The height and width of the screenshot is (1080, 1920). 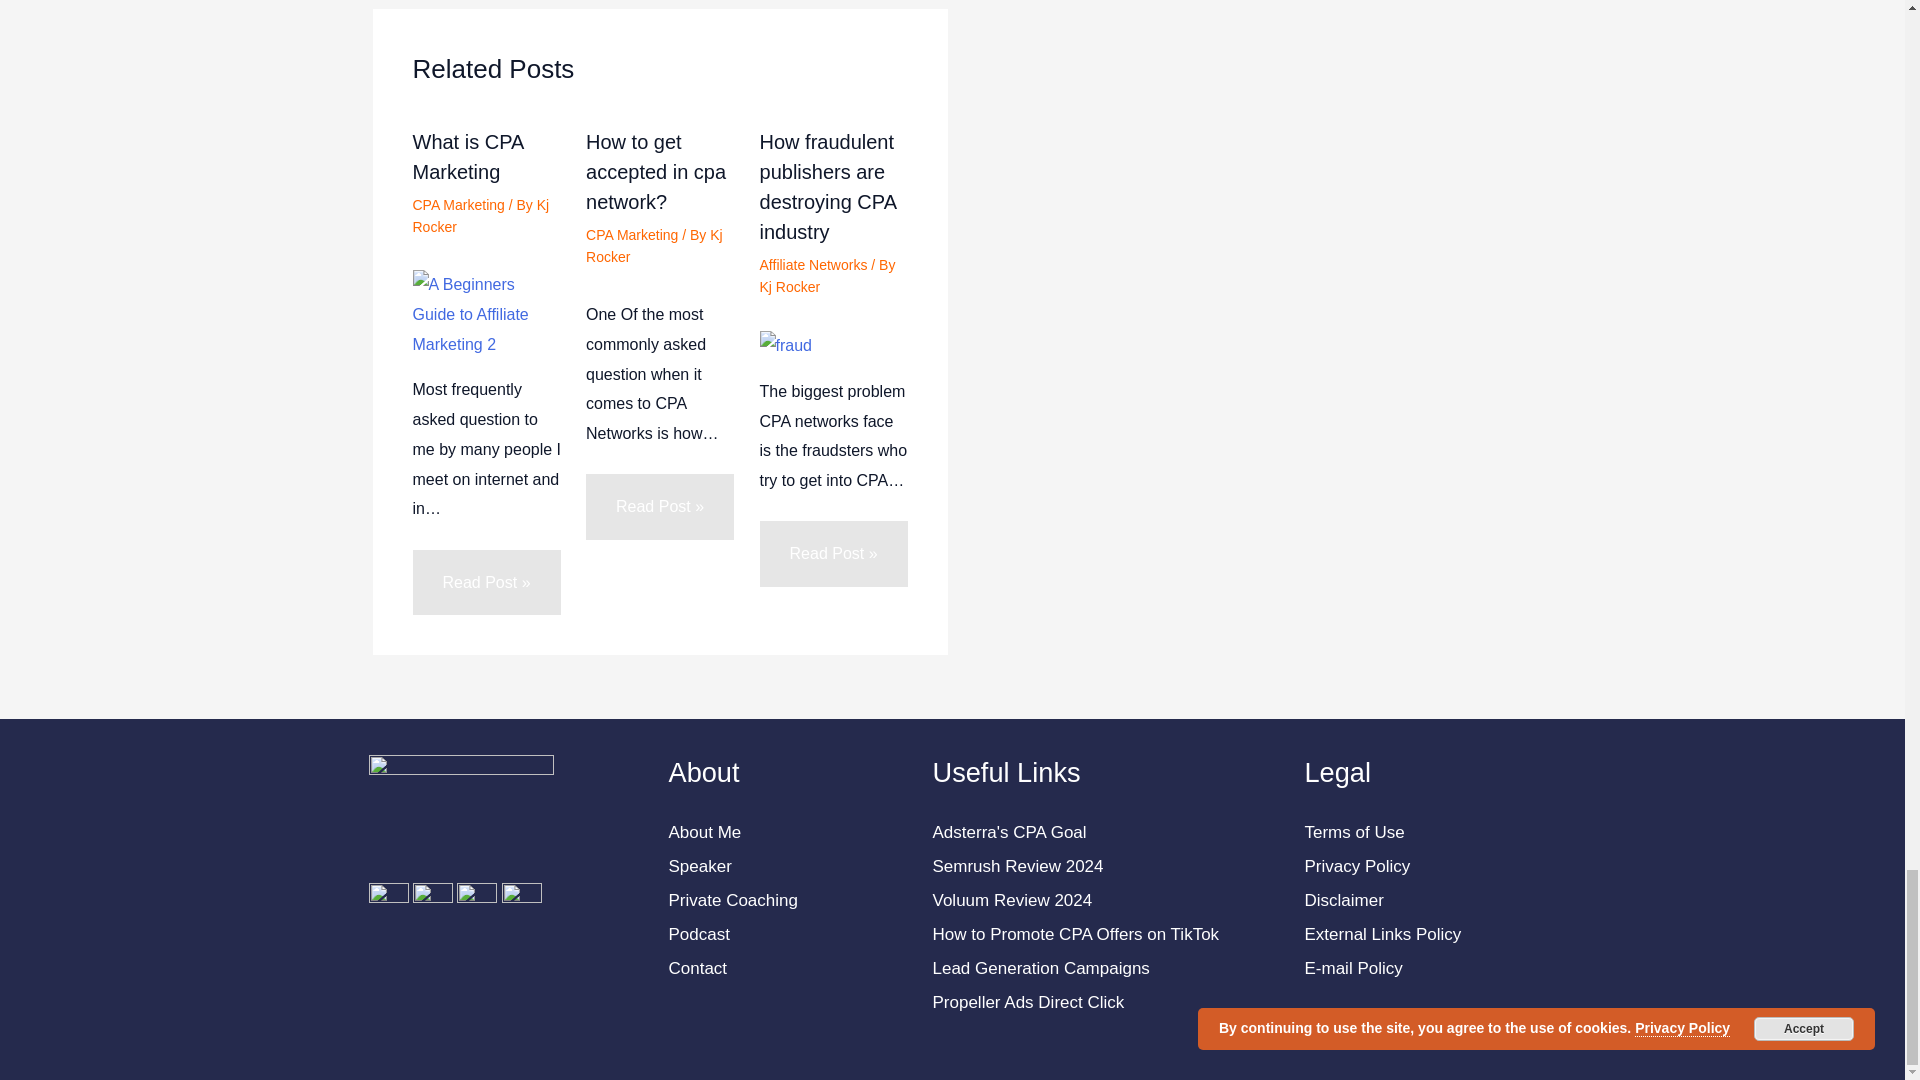 I want to click on View all posts by Kj Rocker, so click(x=790, y=286).